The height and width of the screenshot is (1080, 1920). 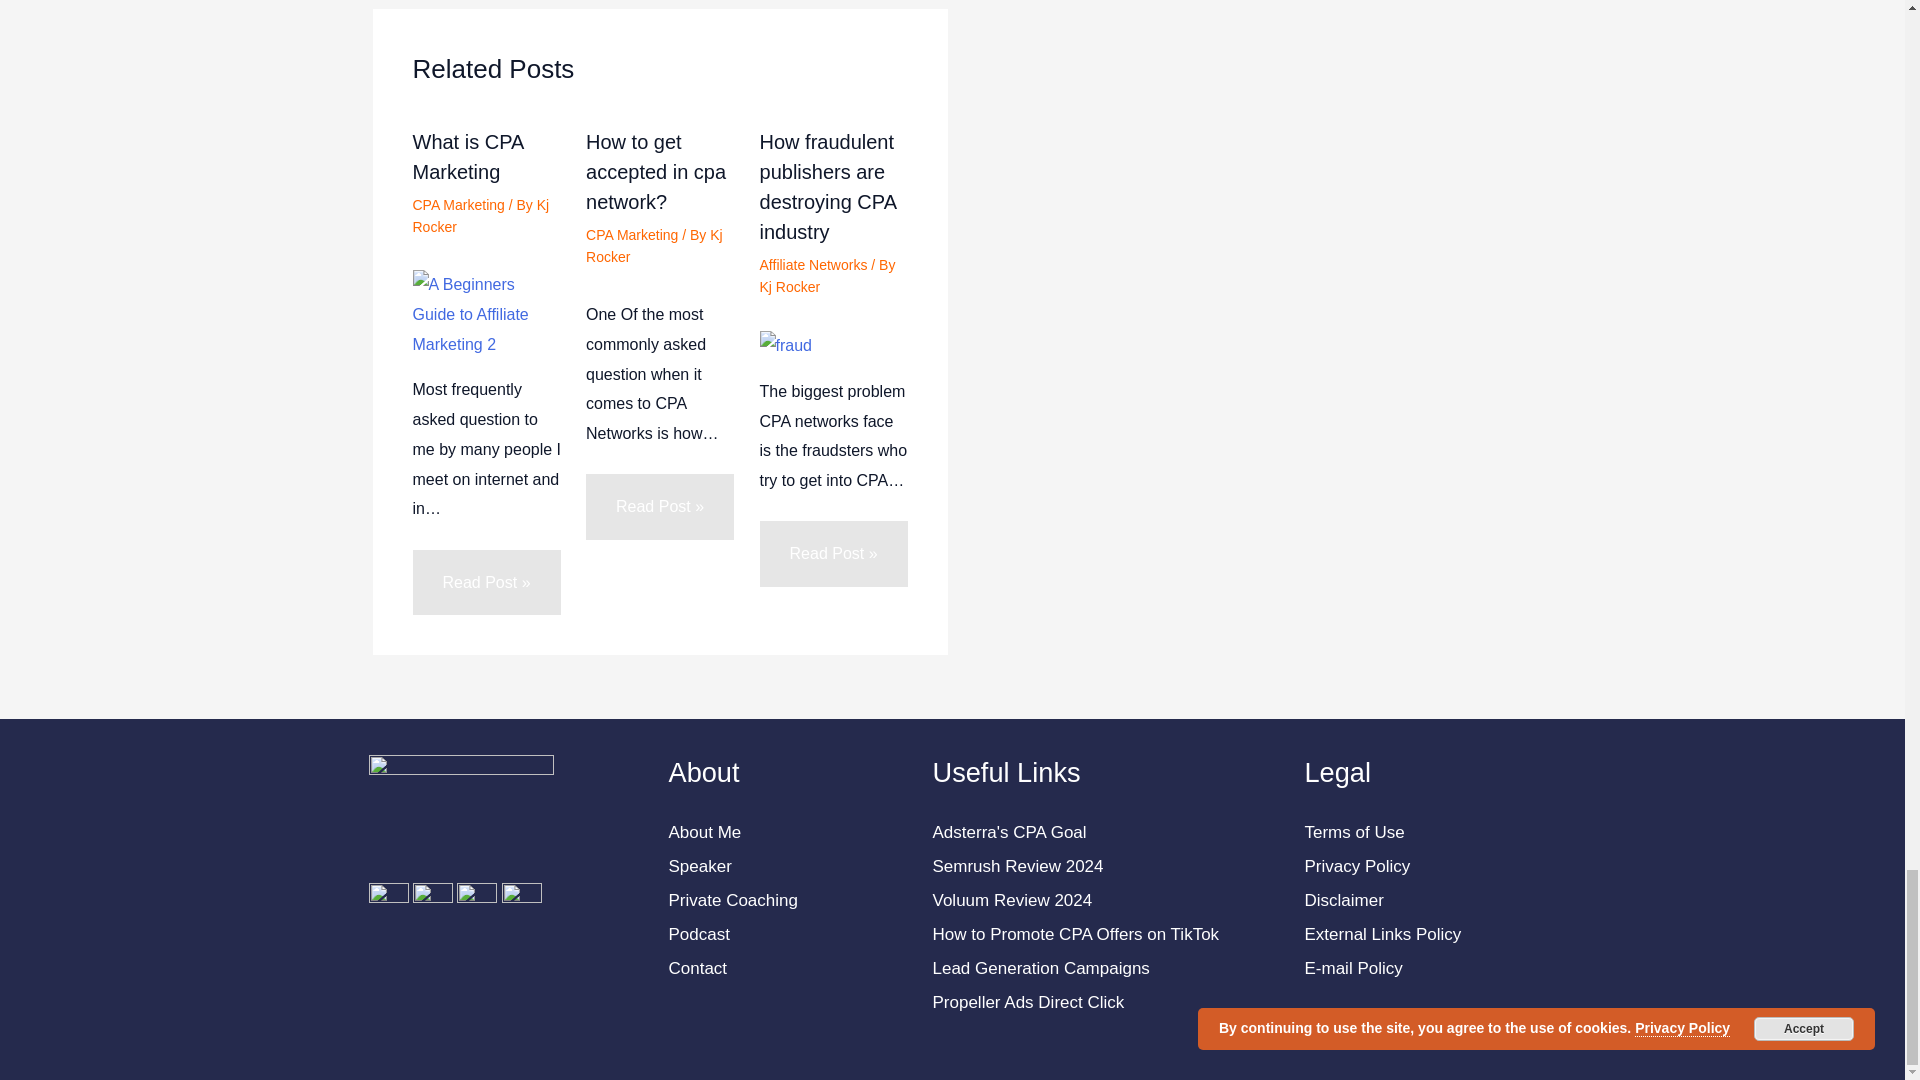 I want to click on View all posts by Kj Rocker, so click(x=790, y=286).